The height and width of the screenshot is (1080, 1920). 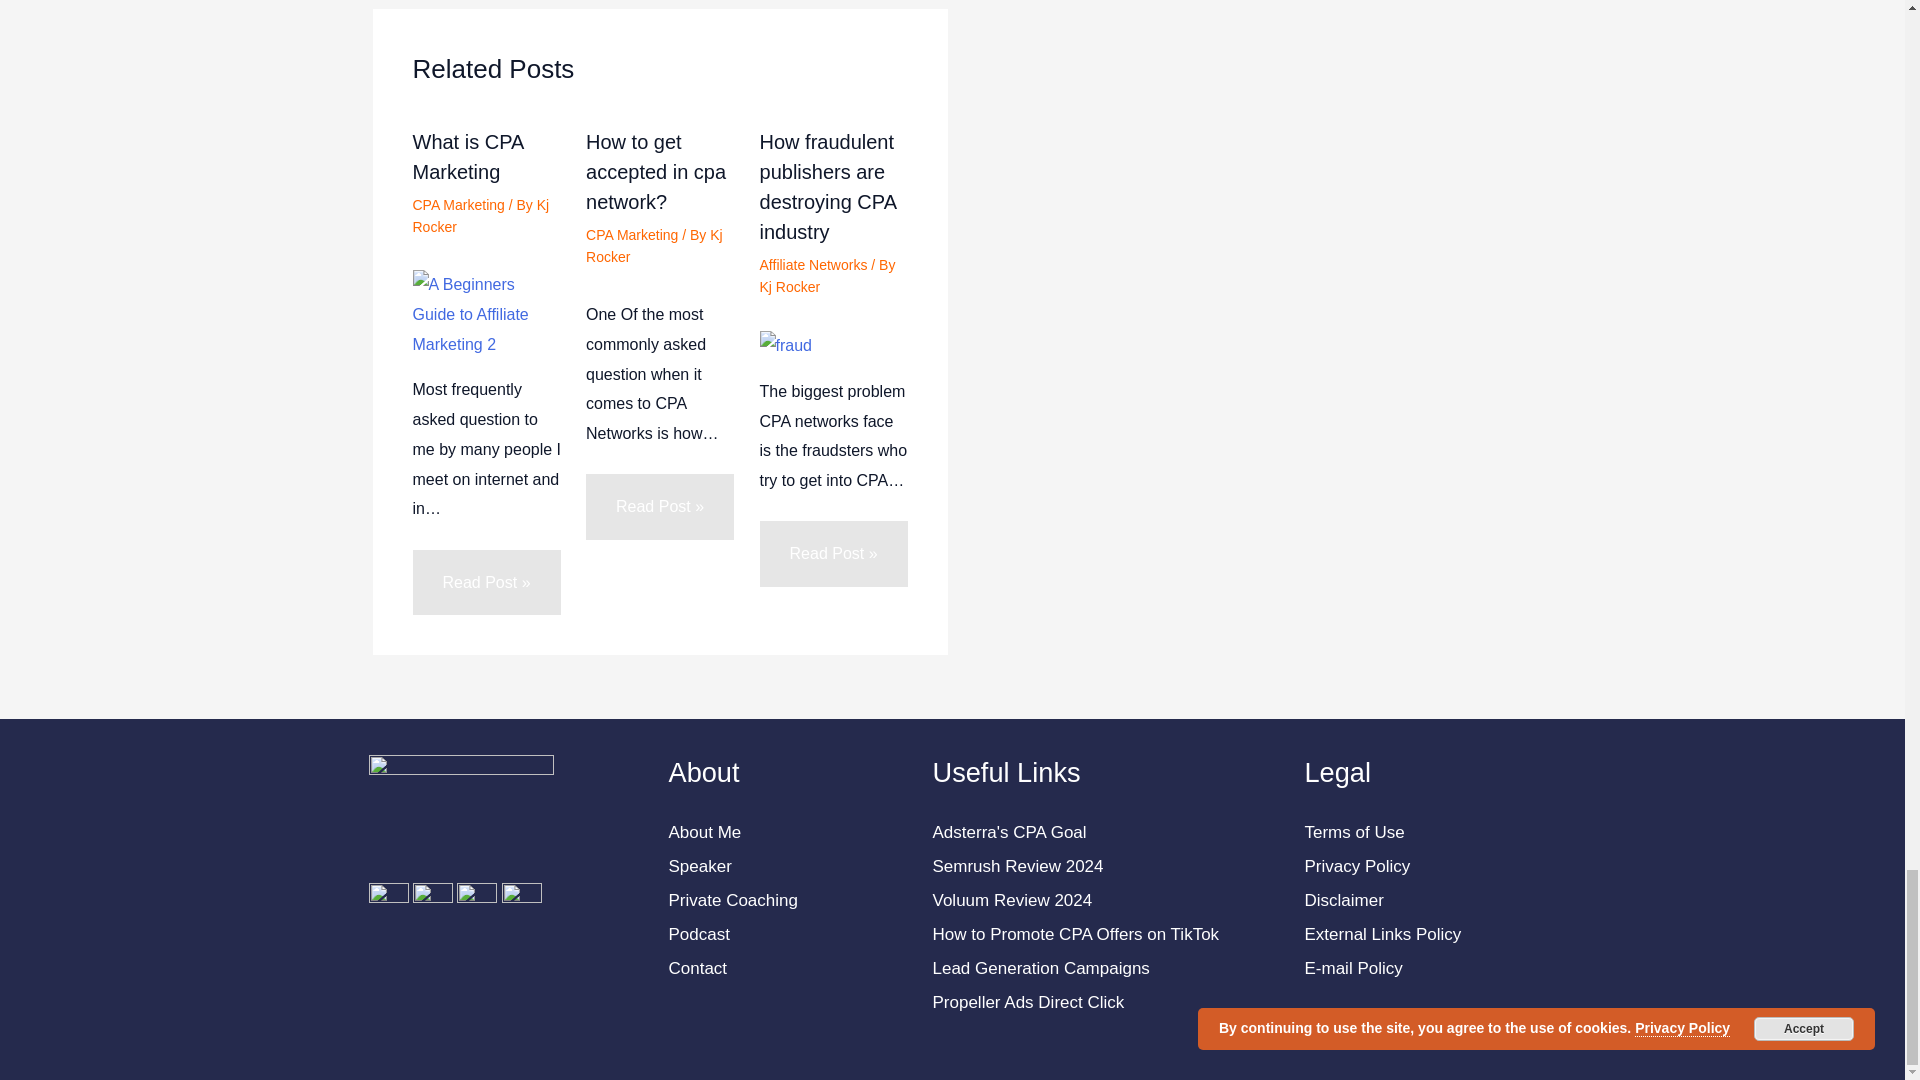 I want to click on View all posts by Kj Rocker, so click(x=790, y=286).